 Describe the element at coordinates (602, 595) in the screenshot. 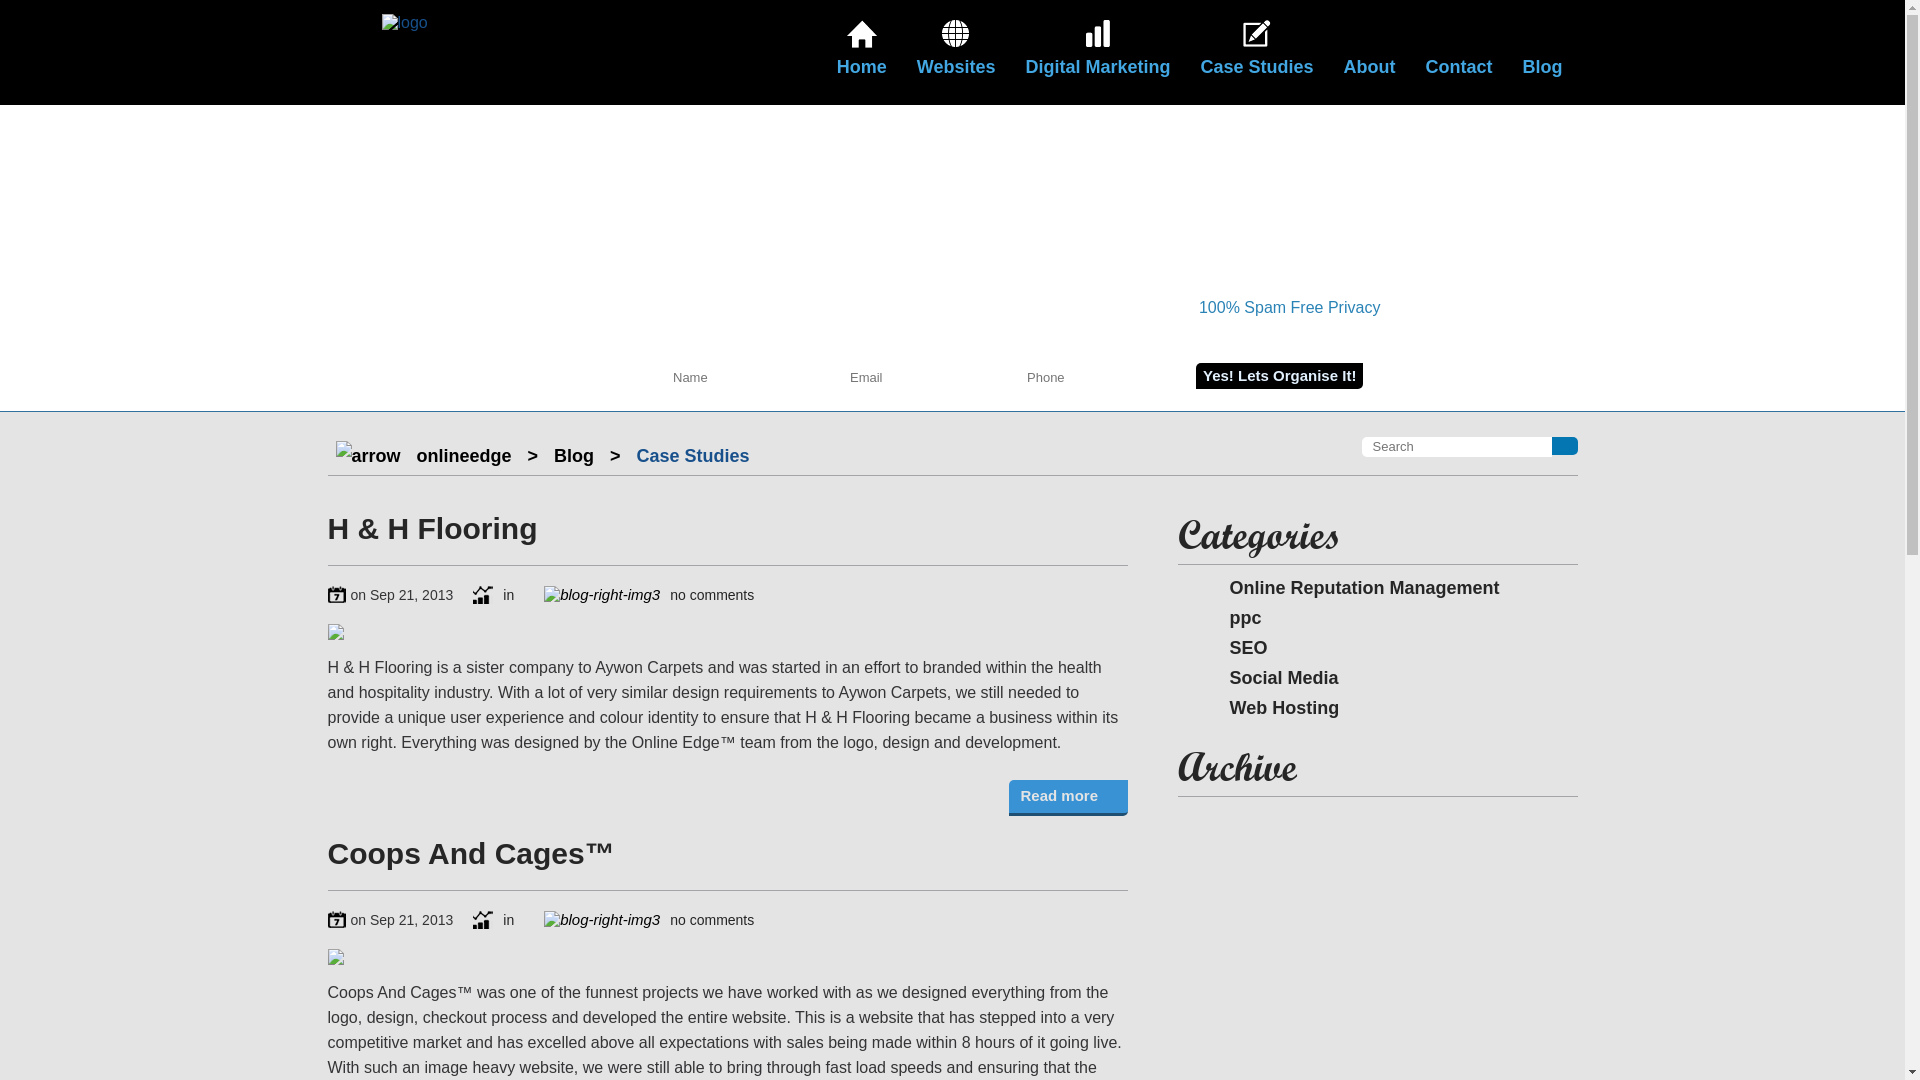

I see `blog-right-img3` at that location.